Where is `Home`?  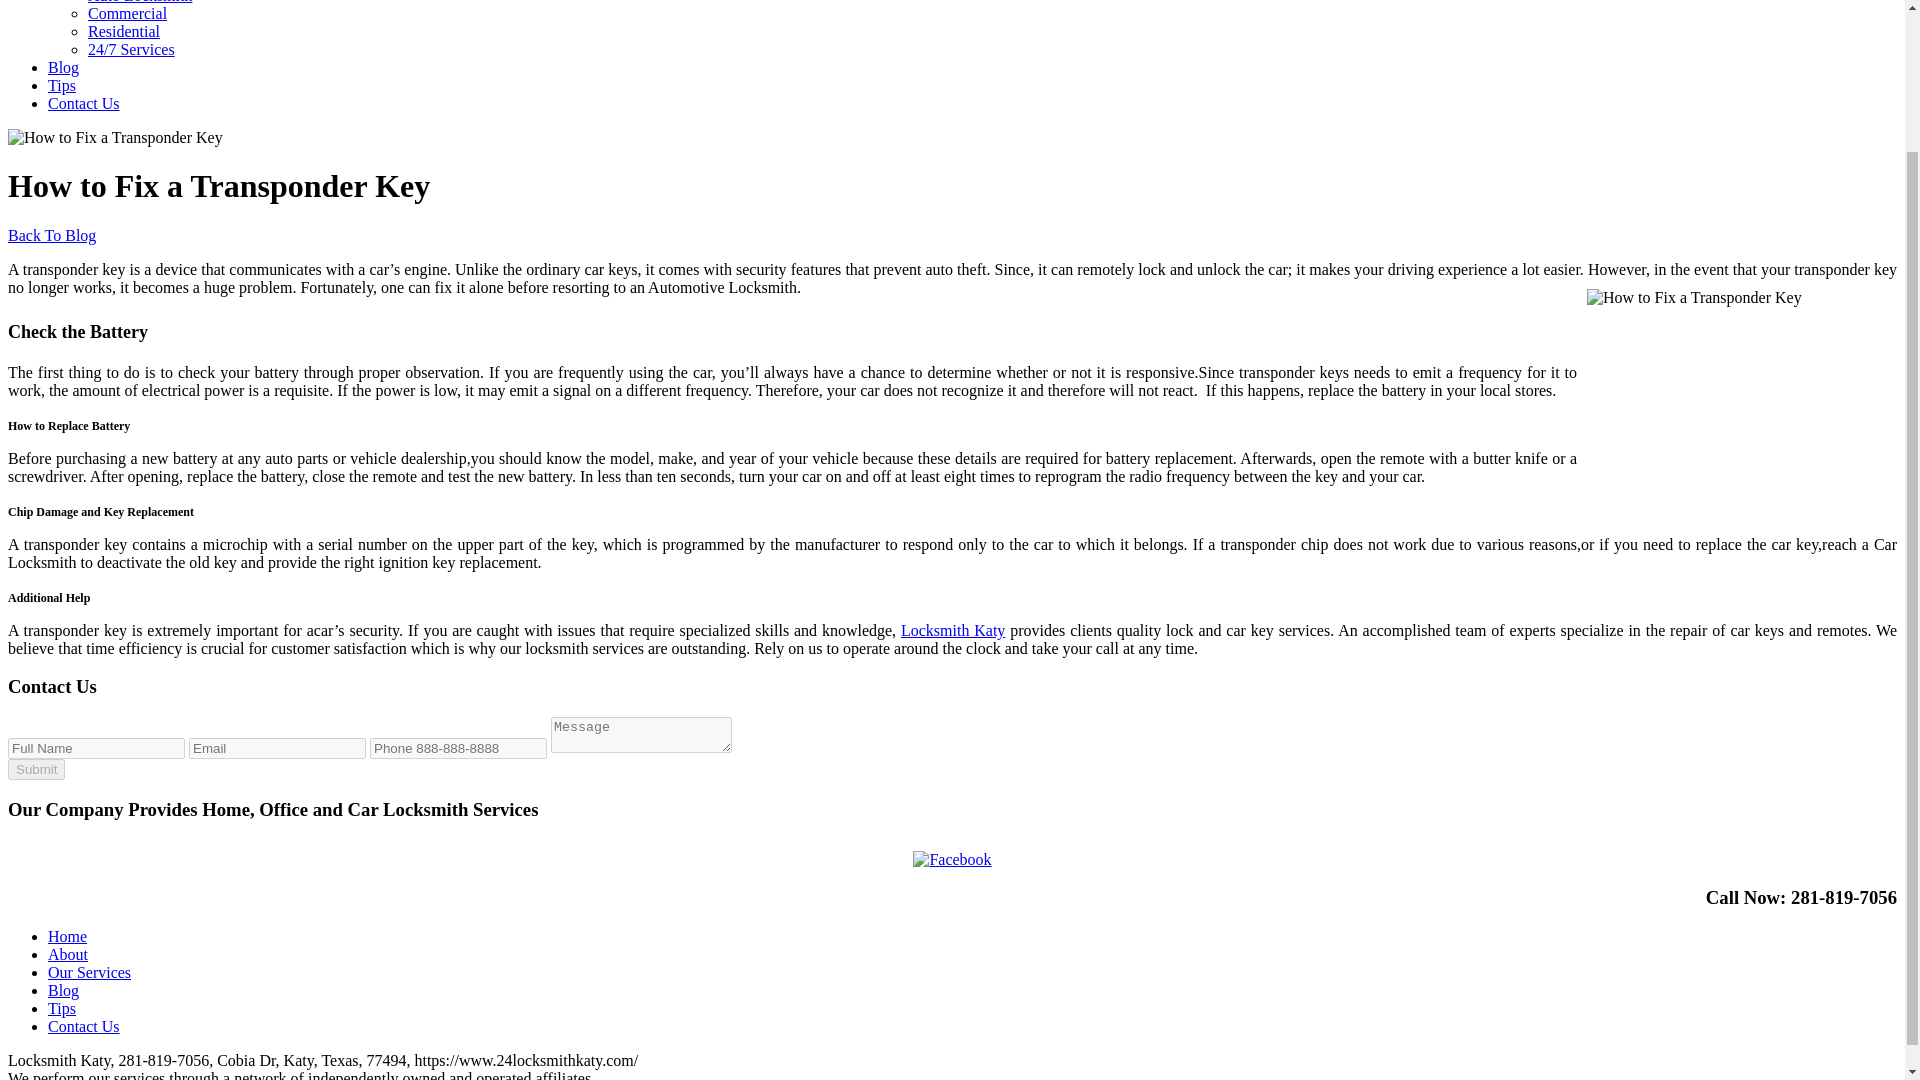
Home is located at coordinates (67, 936).